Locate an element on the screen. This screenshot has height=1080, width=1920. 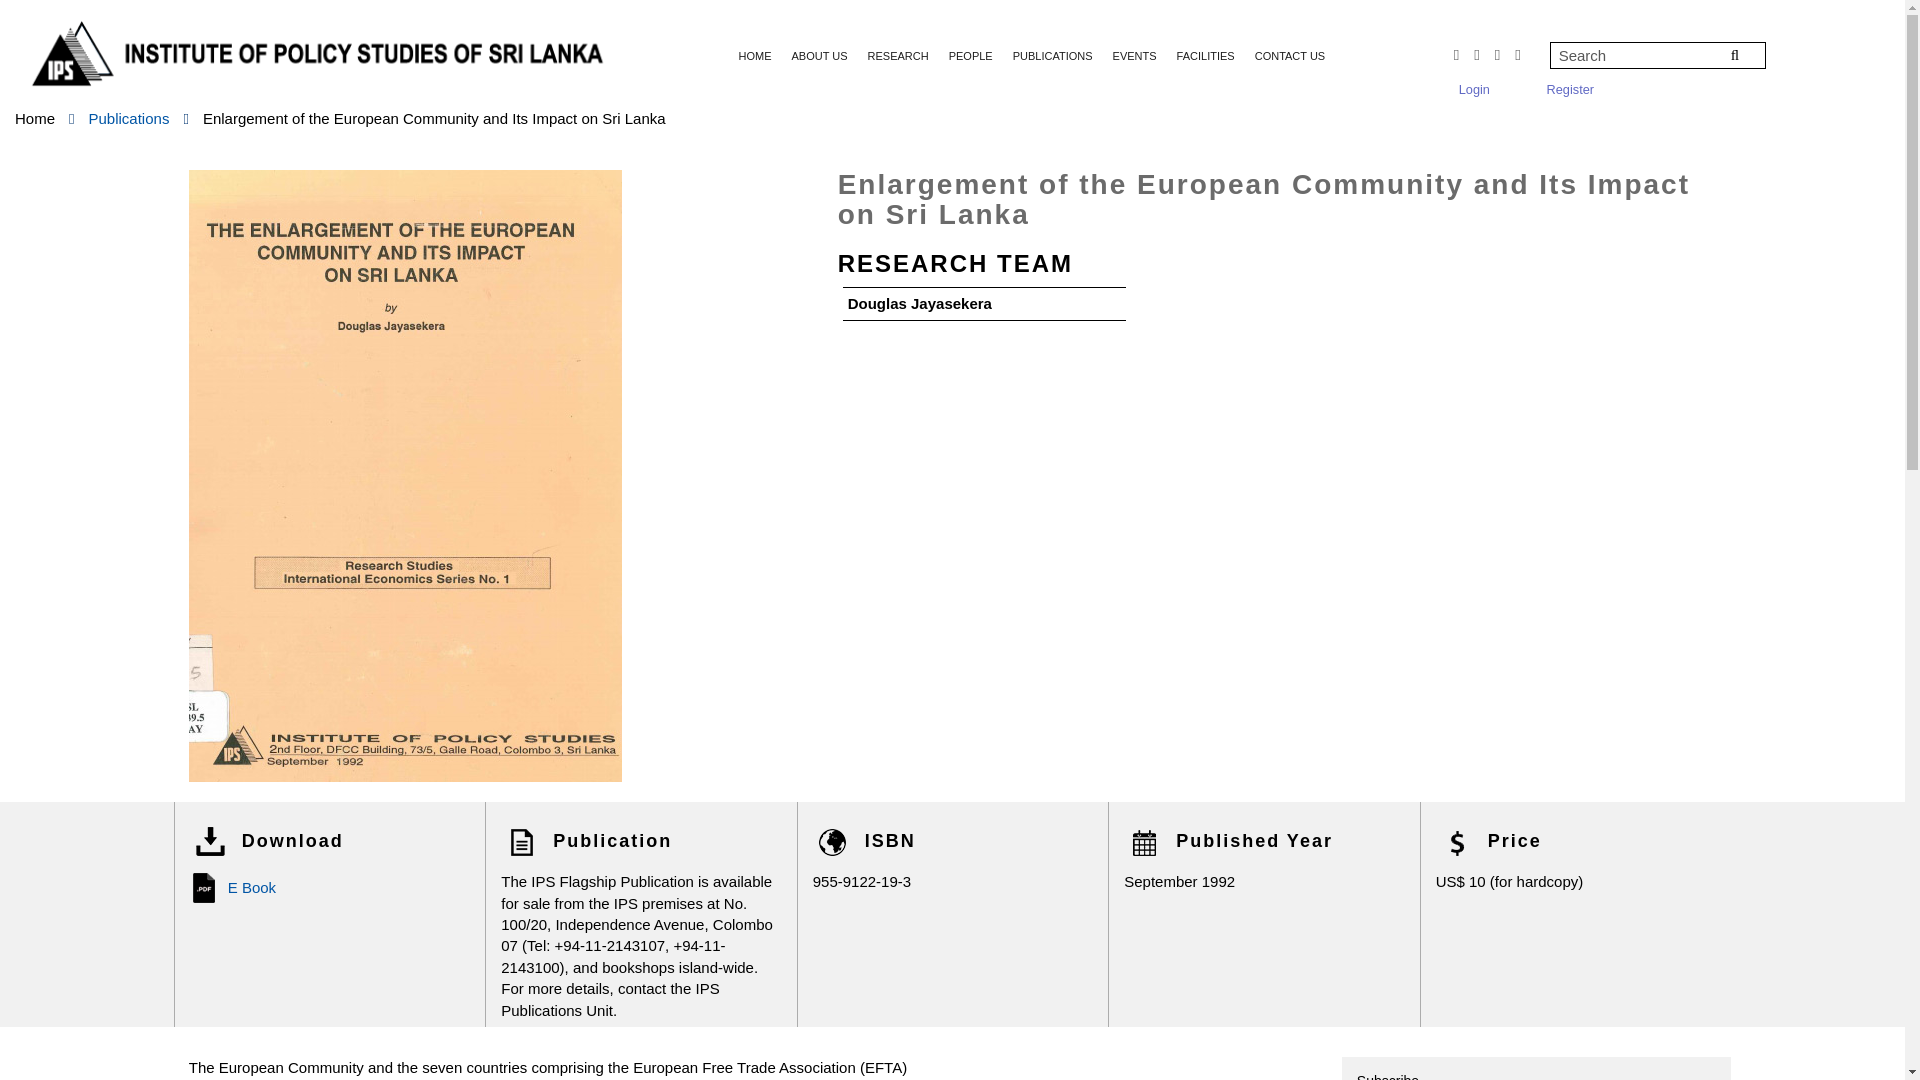
State of the economy 2015 is located at coordinates (434, 118).